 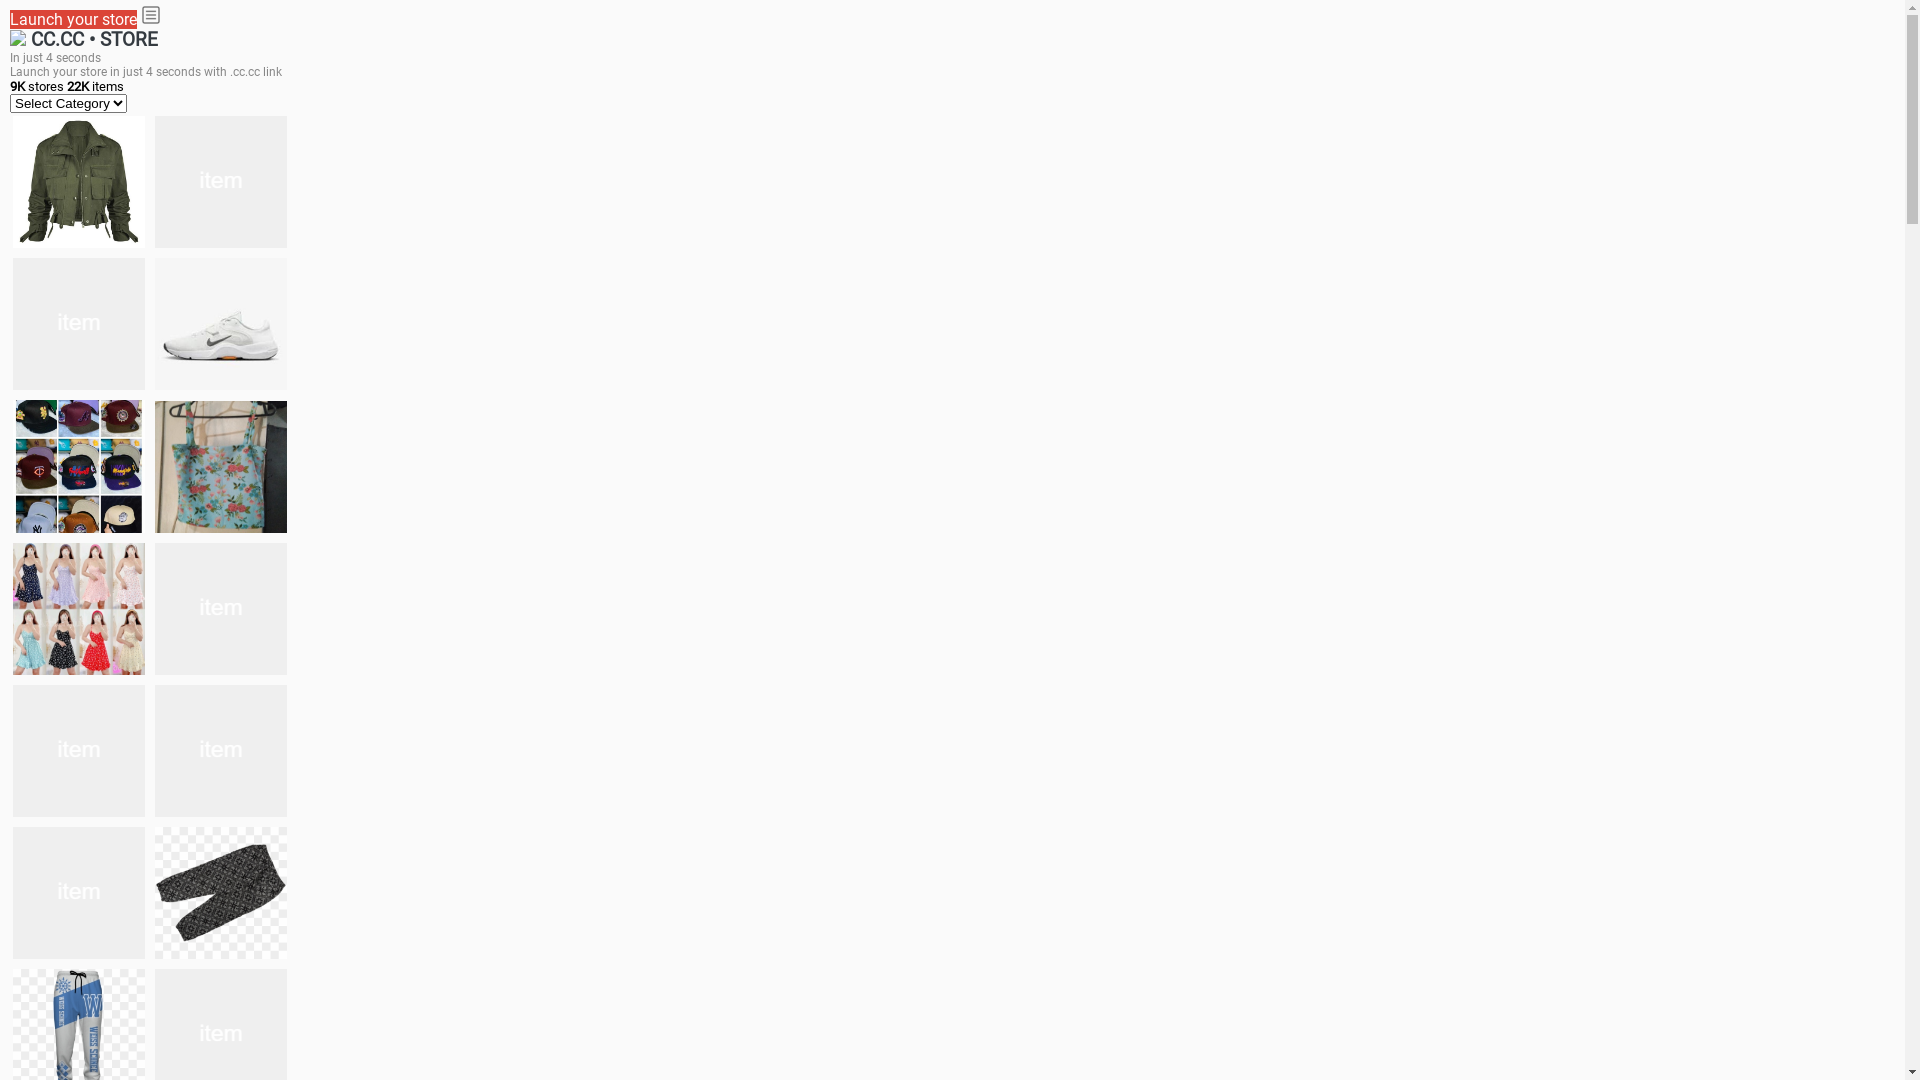 What do you see at coordinates (79, 466) in the screenshot?
I see `Things we need` at bounding box center [79, 466].